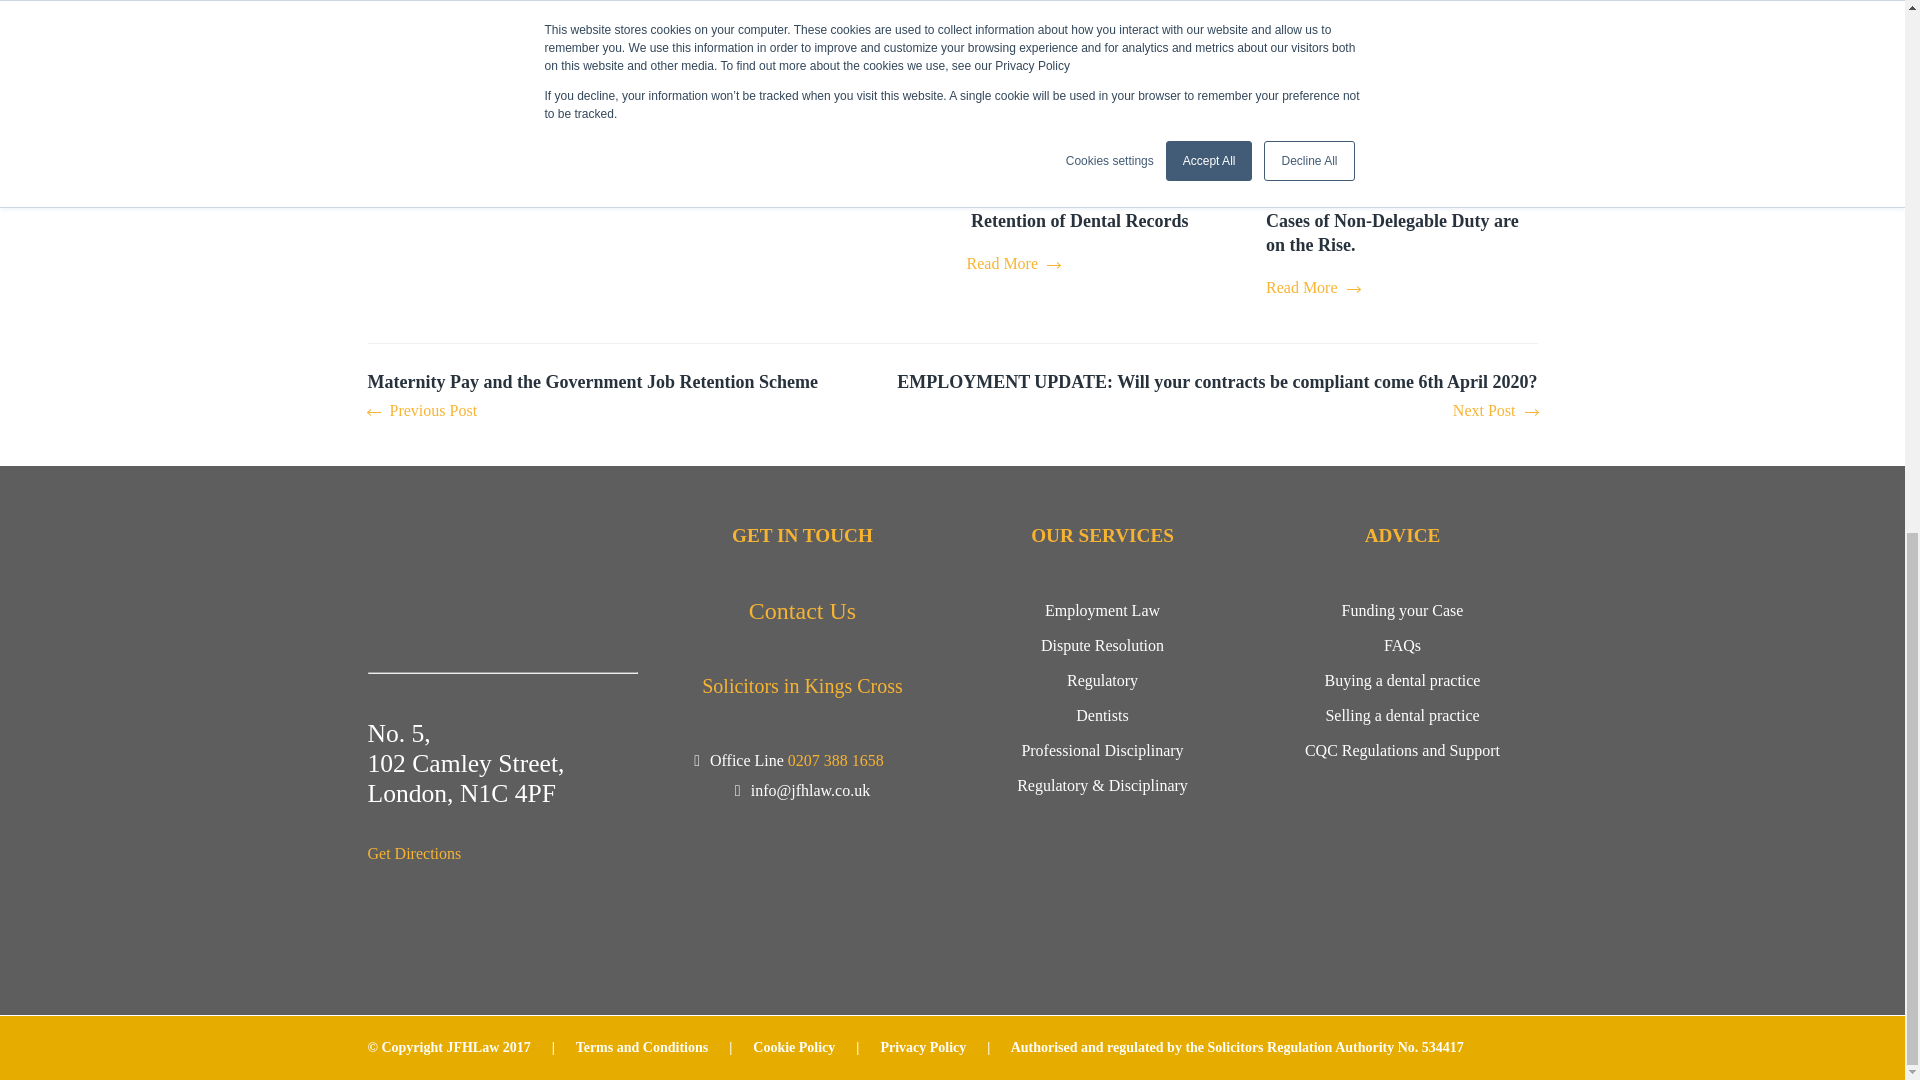 This screenshot has width=1920, height=1080. What do you see at coordinates (803, 915) in the screenshot?
I see `SRA Badge` at bounding box center [803, 915].